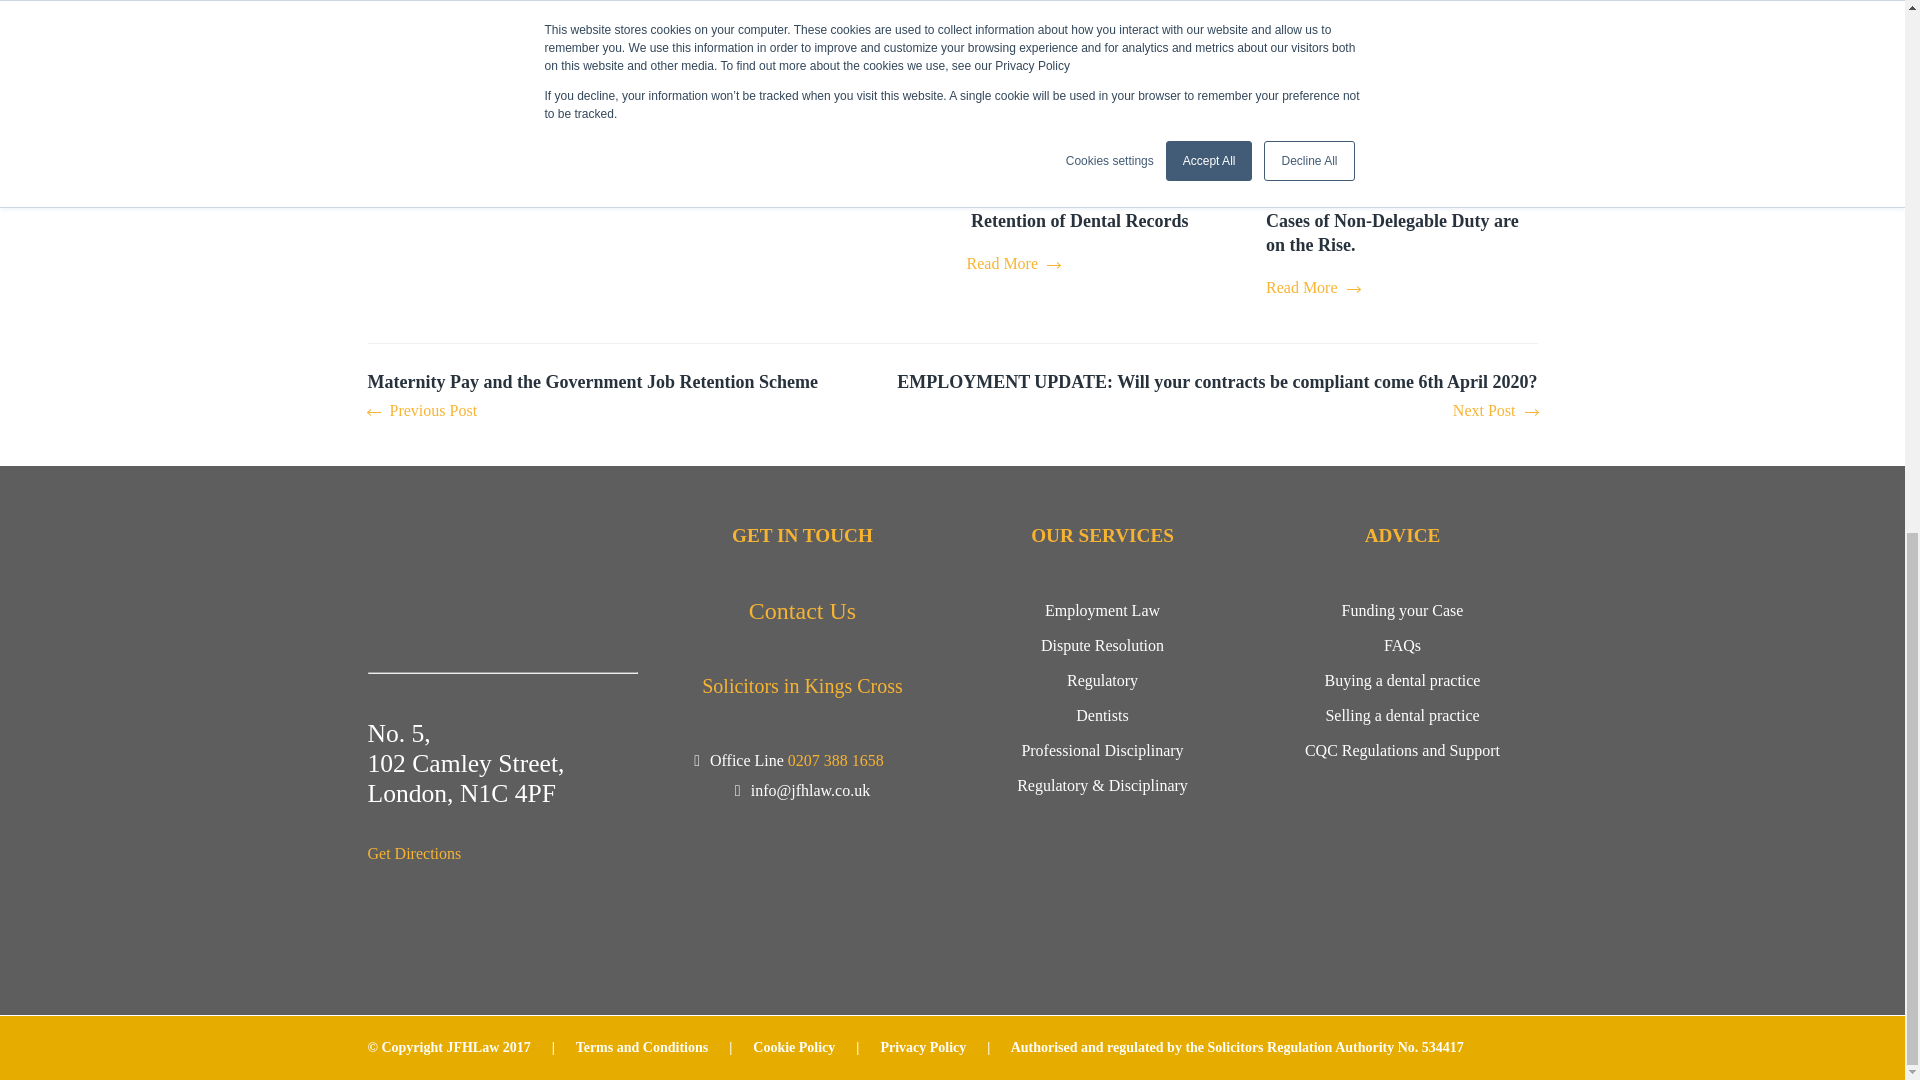 This screenshot has width=1920, height=1080. What do you see at coordinates (803, 915) in the screenshot?
I see `SRA Badge` at bounding box center [803, 915].